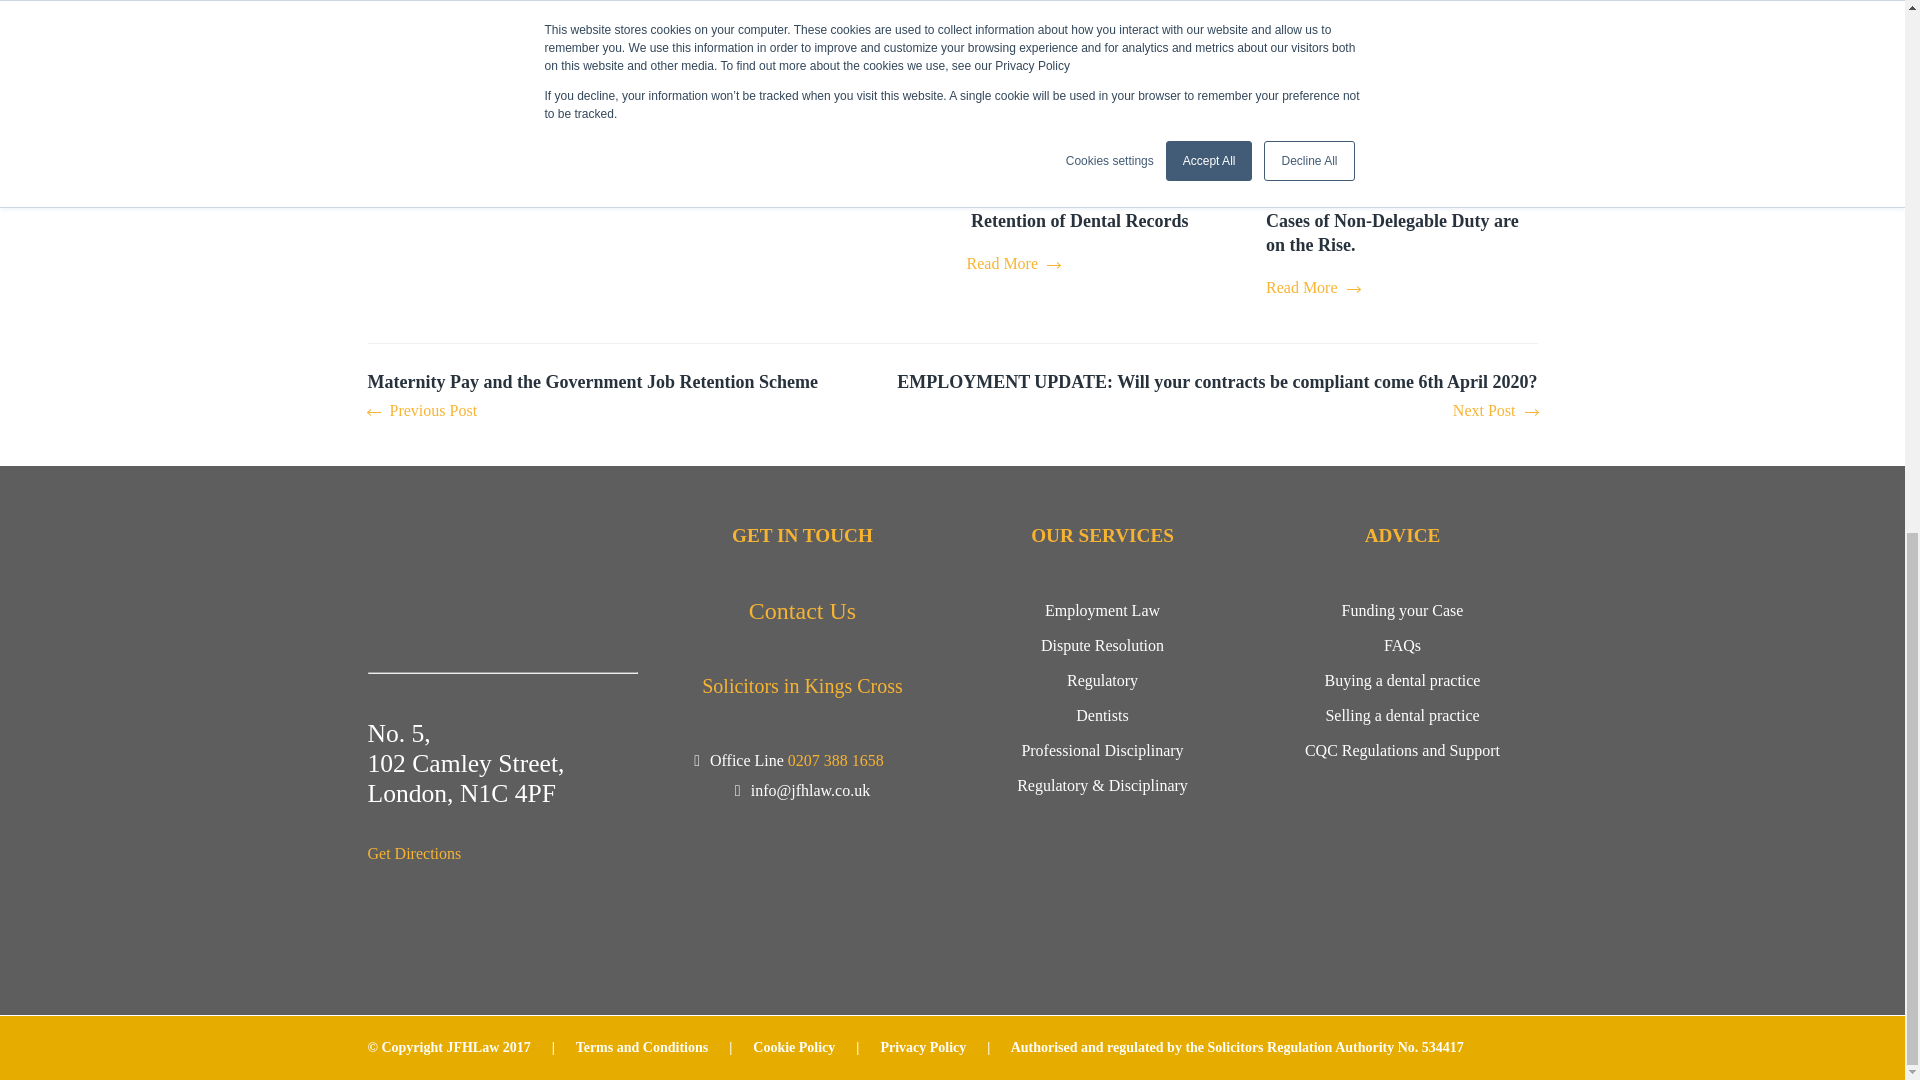 This screenshot has width=1920, height=1080. What do you see at coordinates (803, 915) in the screenshot?
I see `SRA Badge` at bounding box center [803, 915].